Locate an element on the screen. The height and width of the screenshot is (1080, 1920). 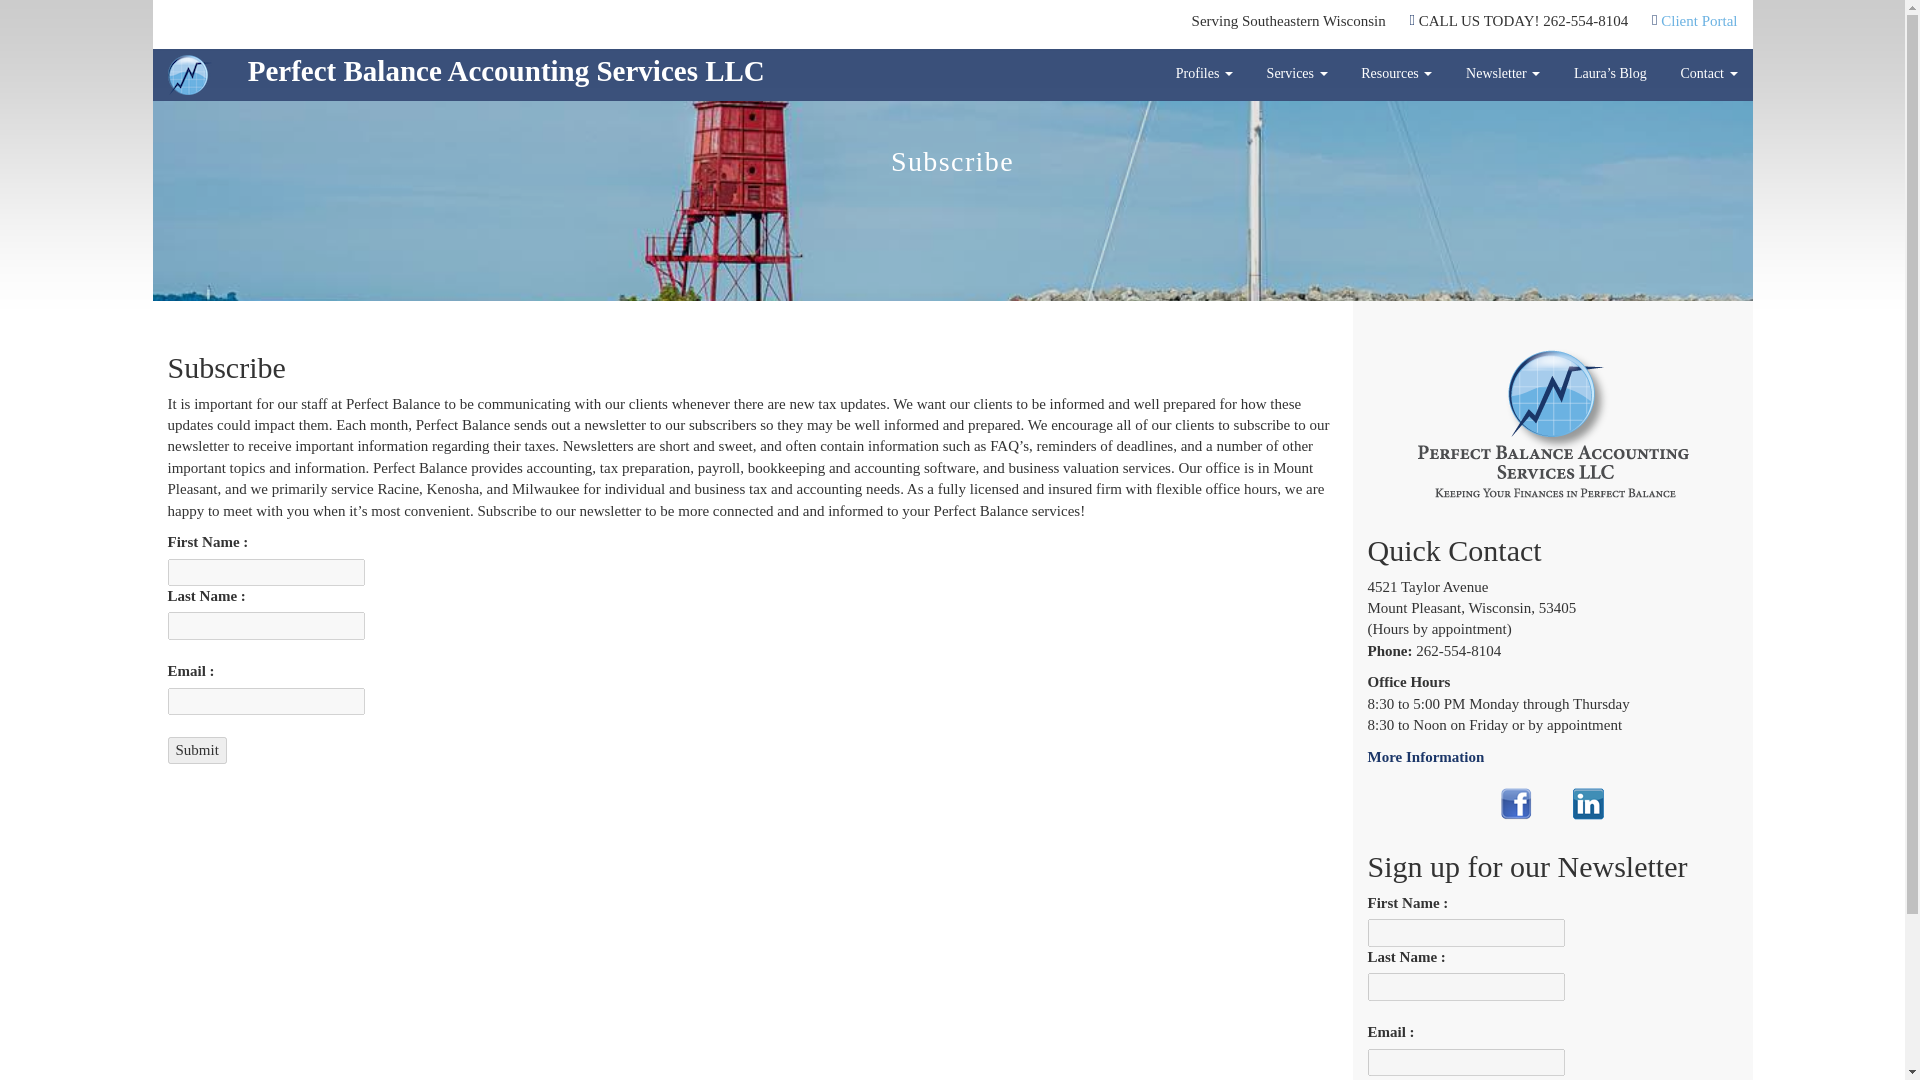
Perfect Balance Accounting Services LLC is located at coordinates (466, 74).